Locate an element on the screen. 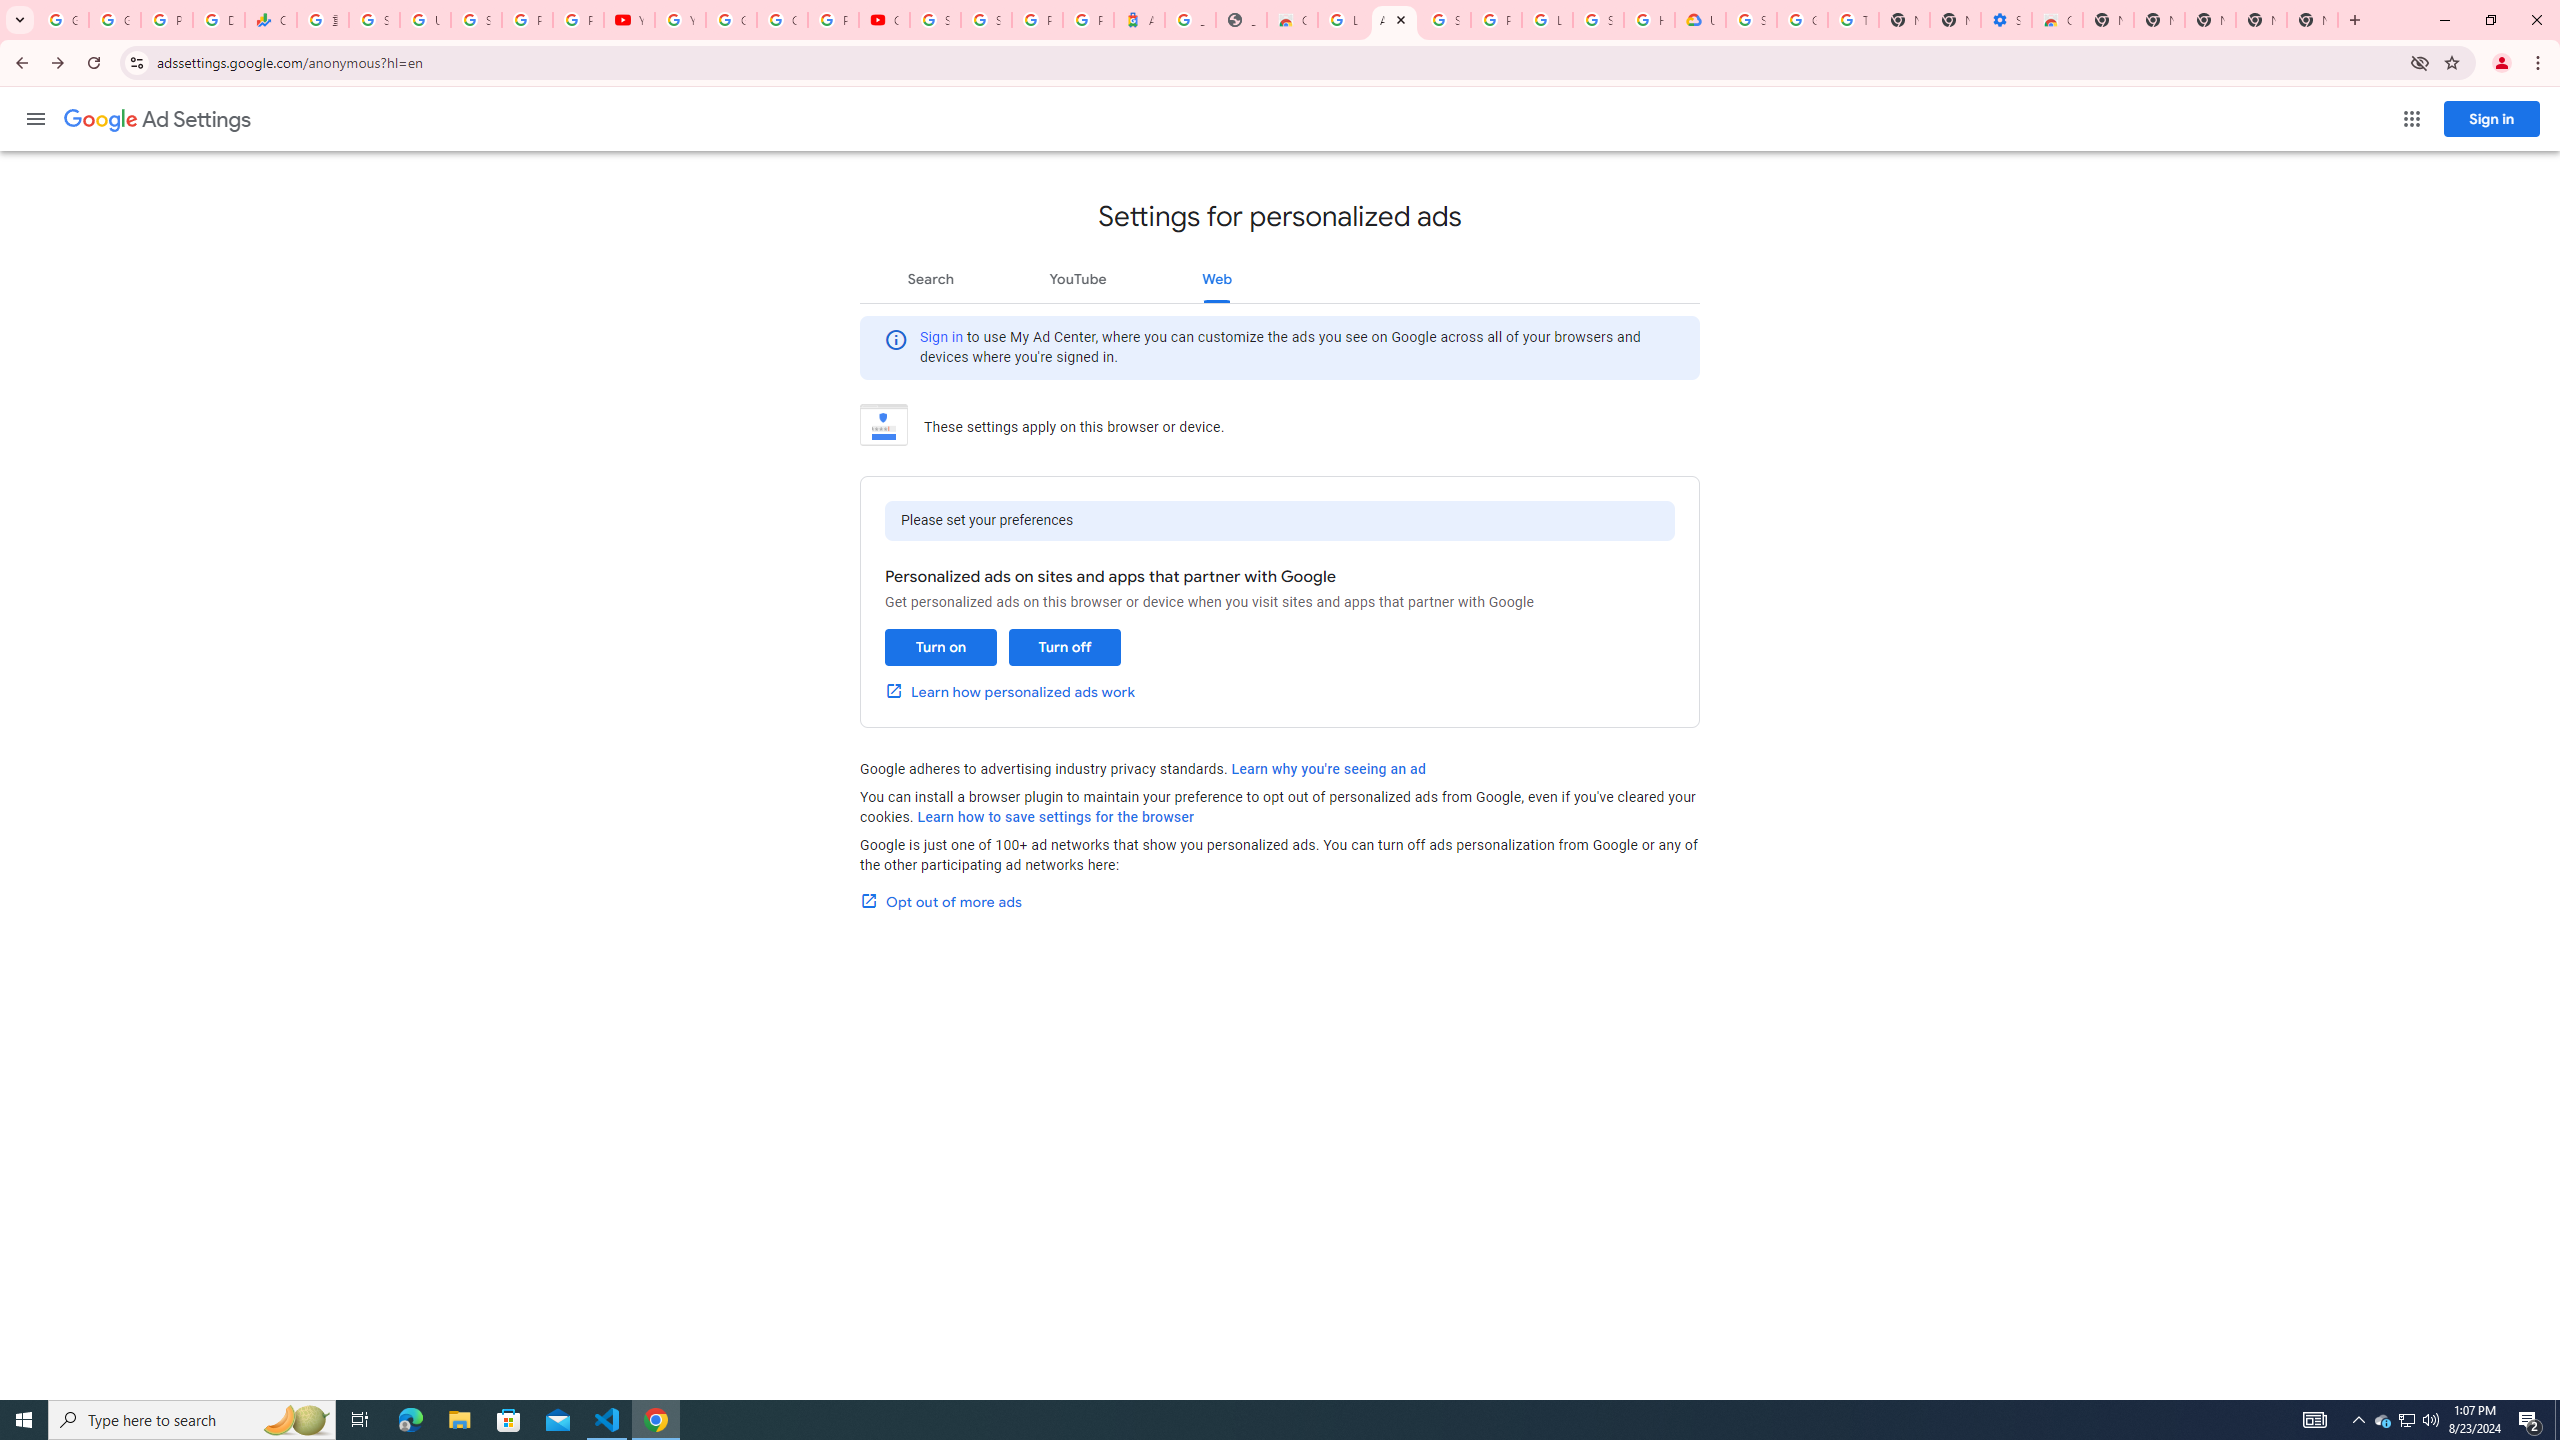 This screenshot has height=1440, width=2560. Sign in - Google Accounts is located at coordinates (374, 20).